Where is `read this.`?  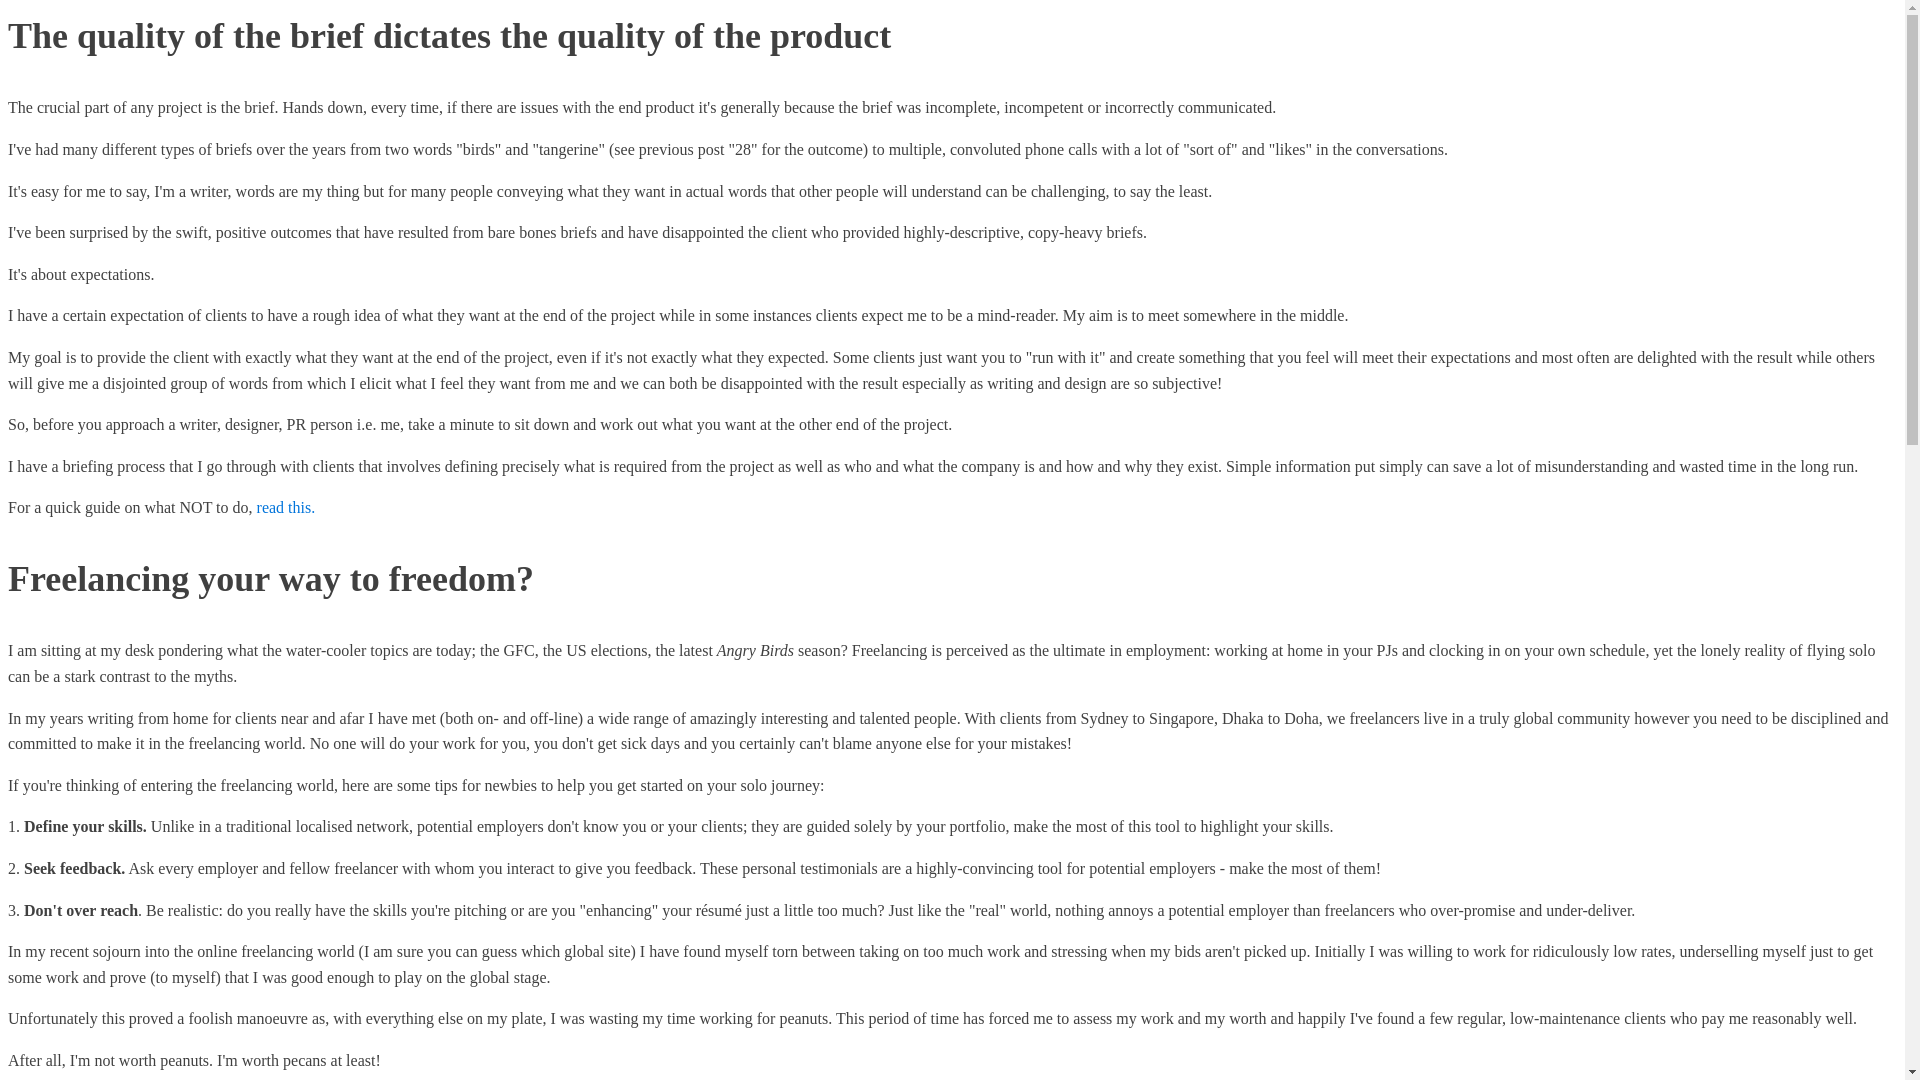
read this. is located at coordinates (286, 508).